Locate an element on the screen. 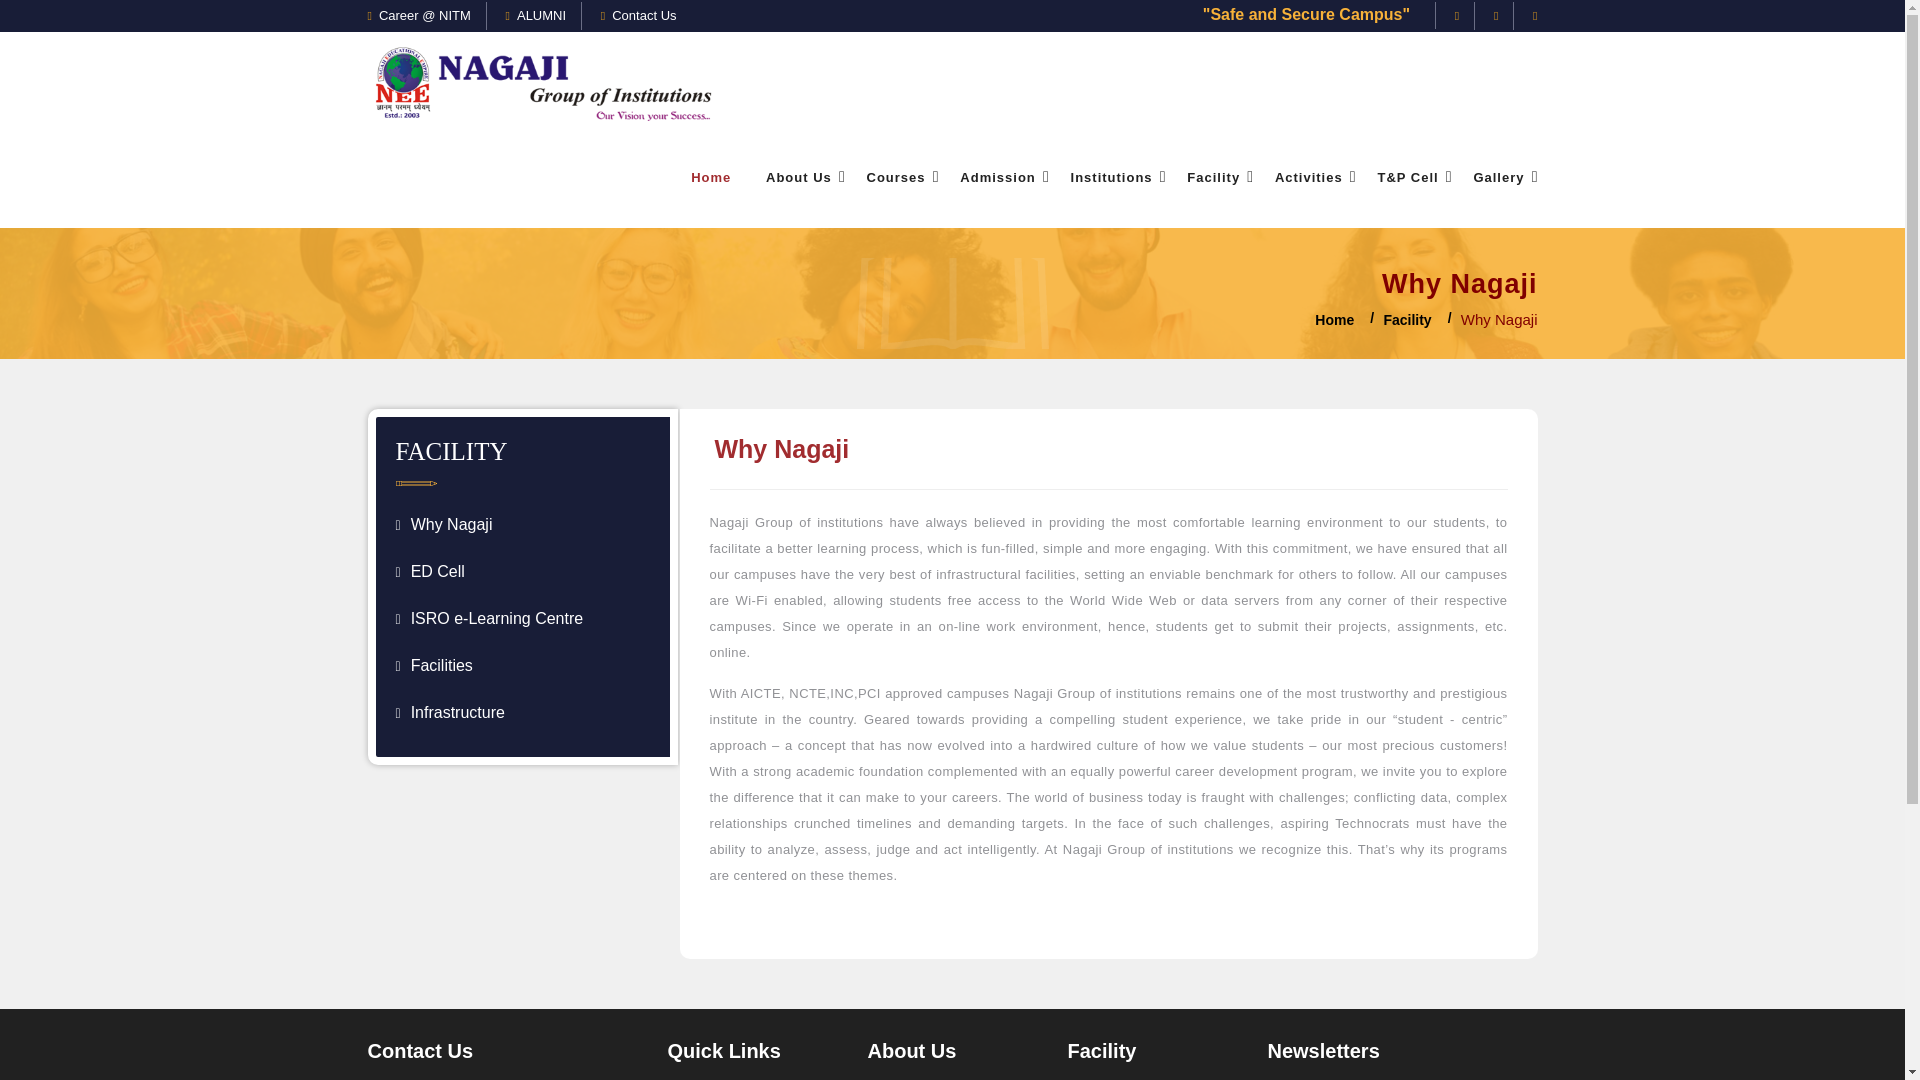 This screenshot has width=1920, height=1080. Admission is located at coordinates (997, 178).